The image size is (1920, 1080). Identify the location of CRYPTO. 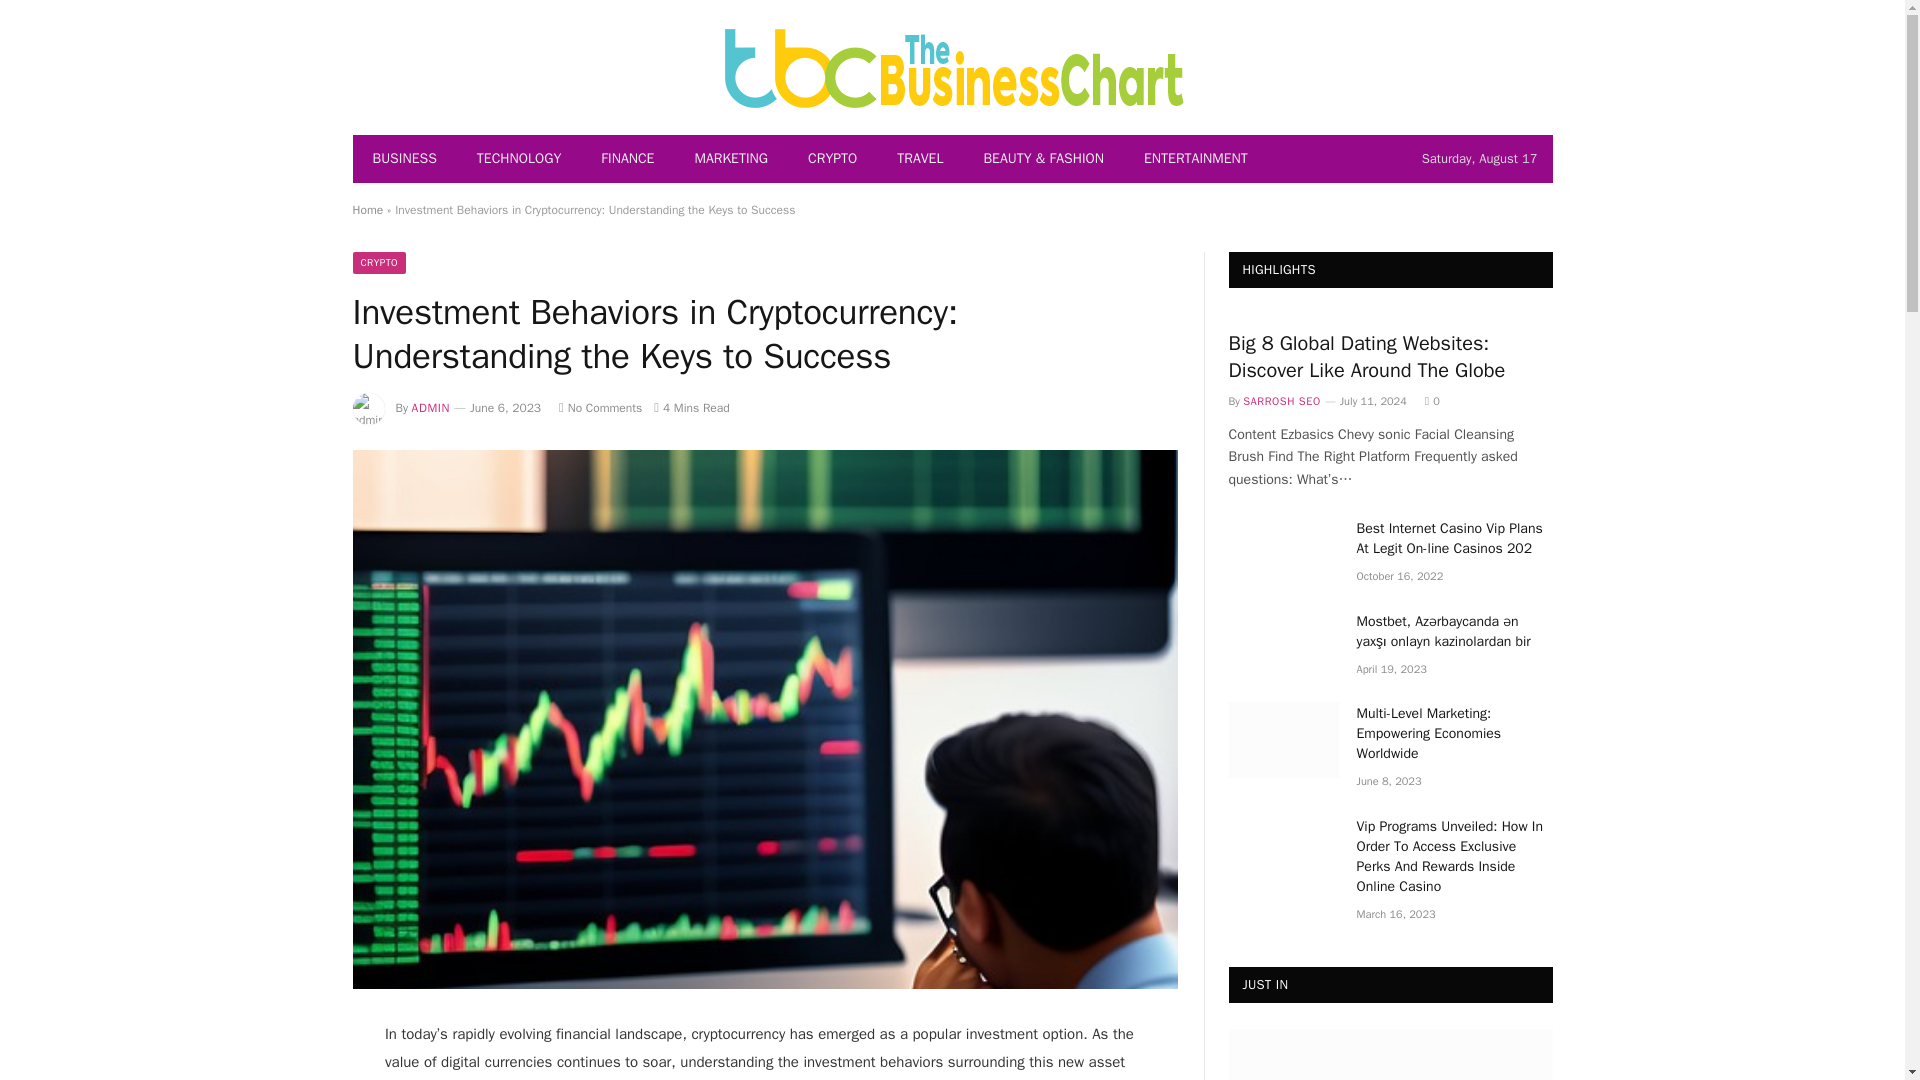
(378, 262).